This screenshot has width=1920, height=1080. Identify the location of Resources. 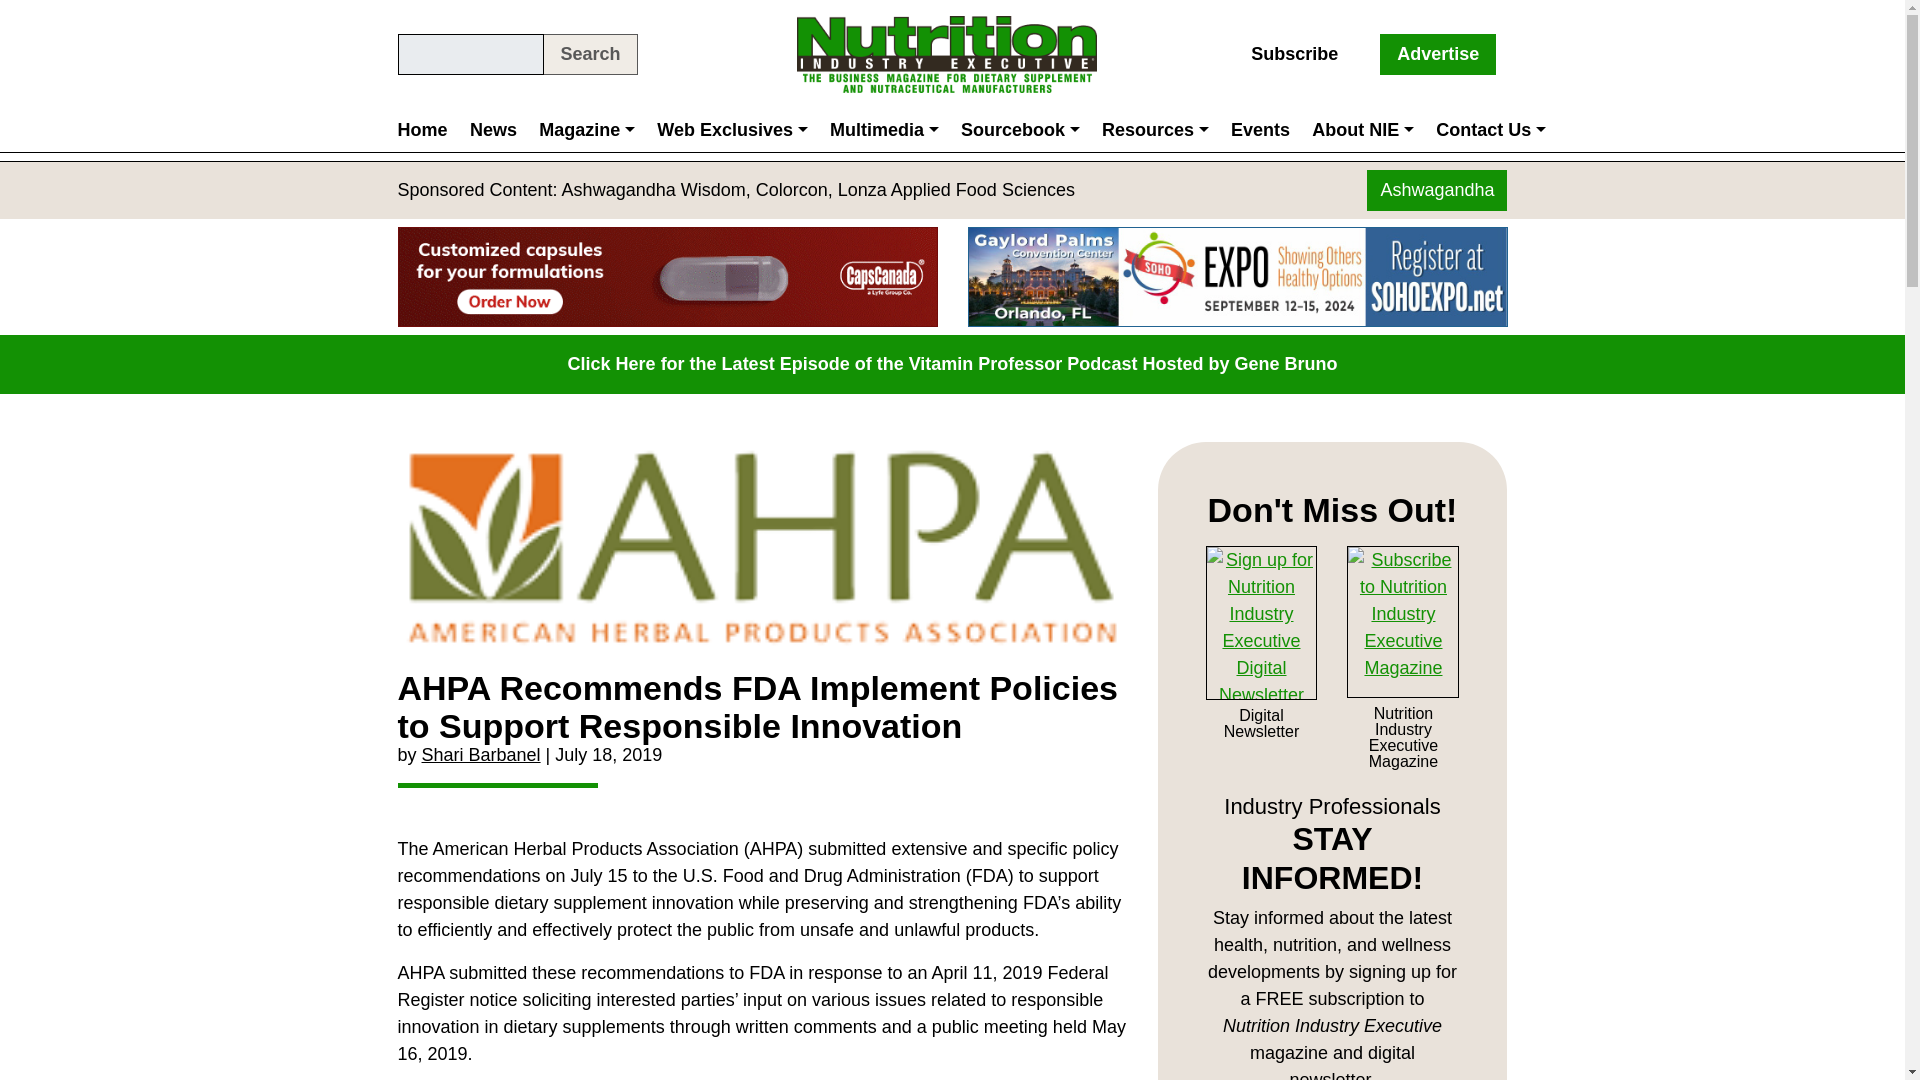
(1154, 130).